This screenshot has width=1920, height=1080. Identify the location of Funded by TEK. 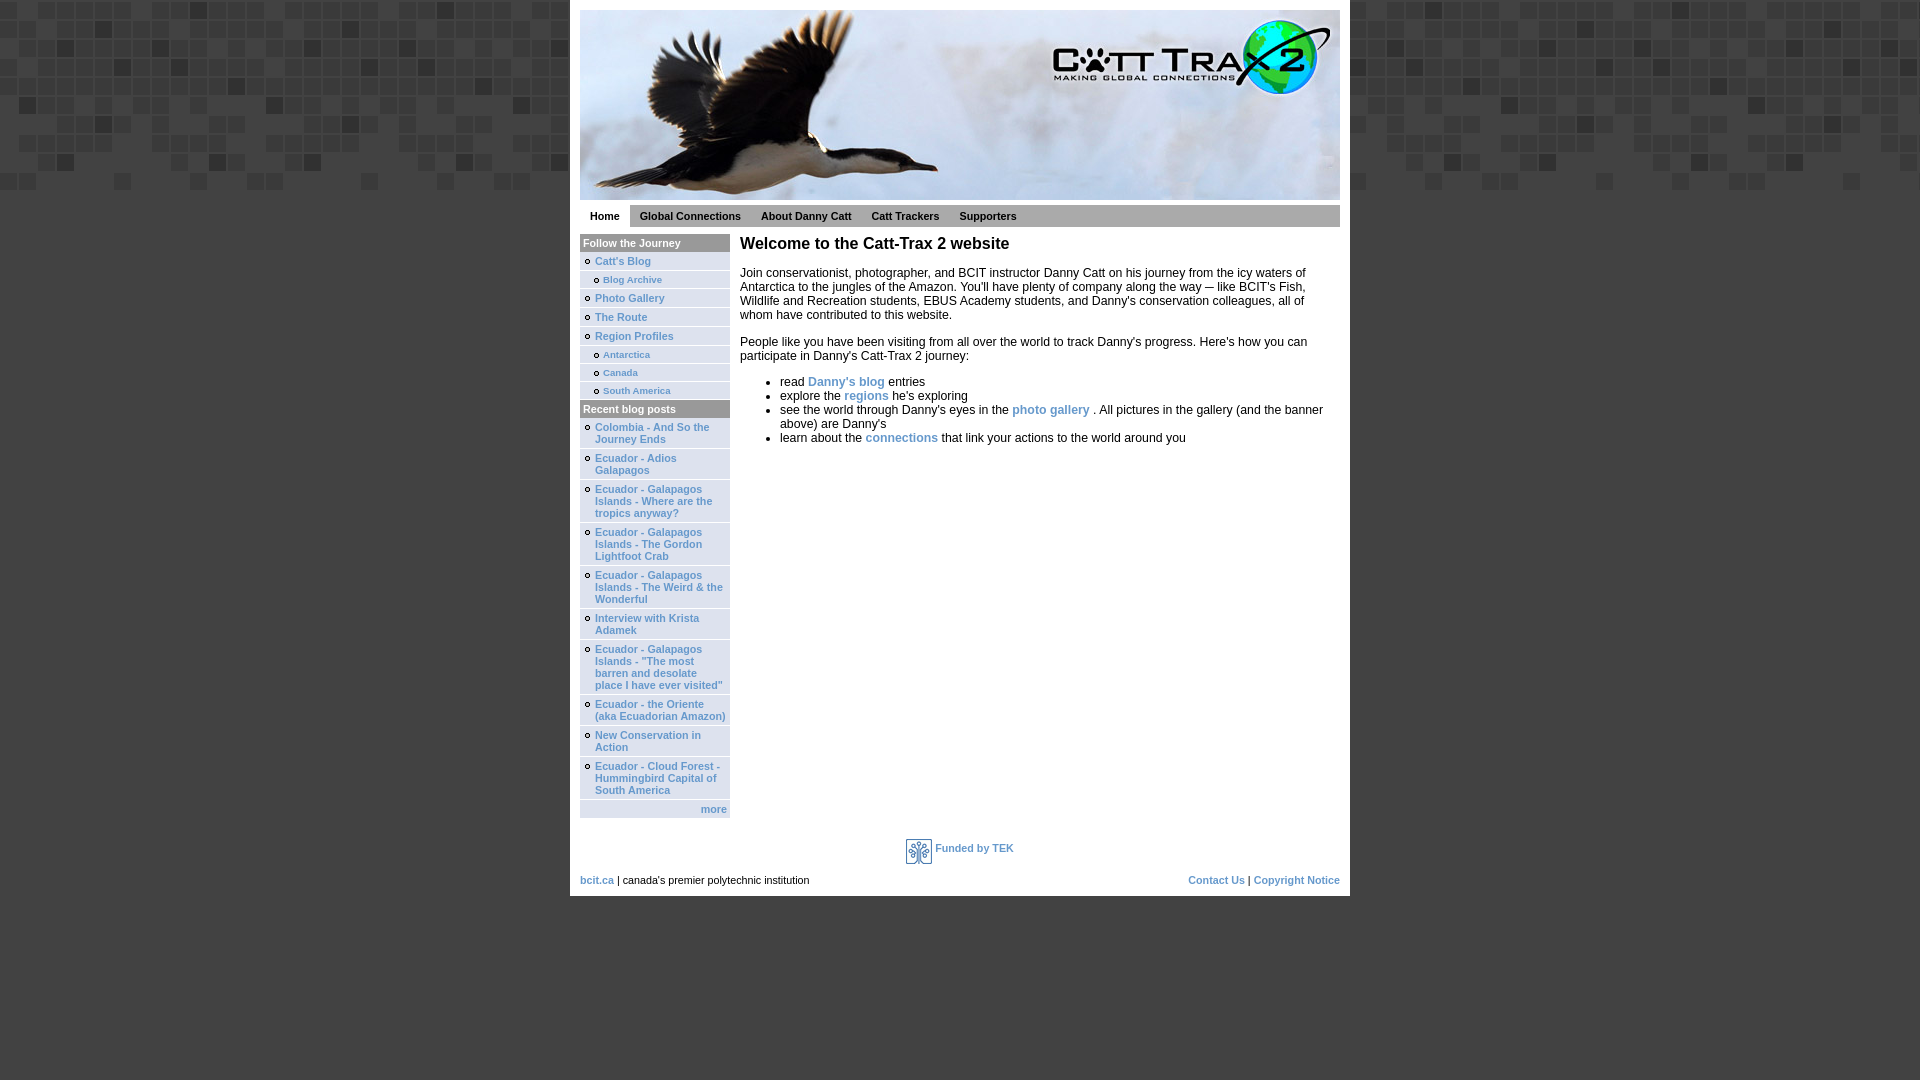
(960, 848).